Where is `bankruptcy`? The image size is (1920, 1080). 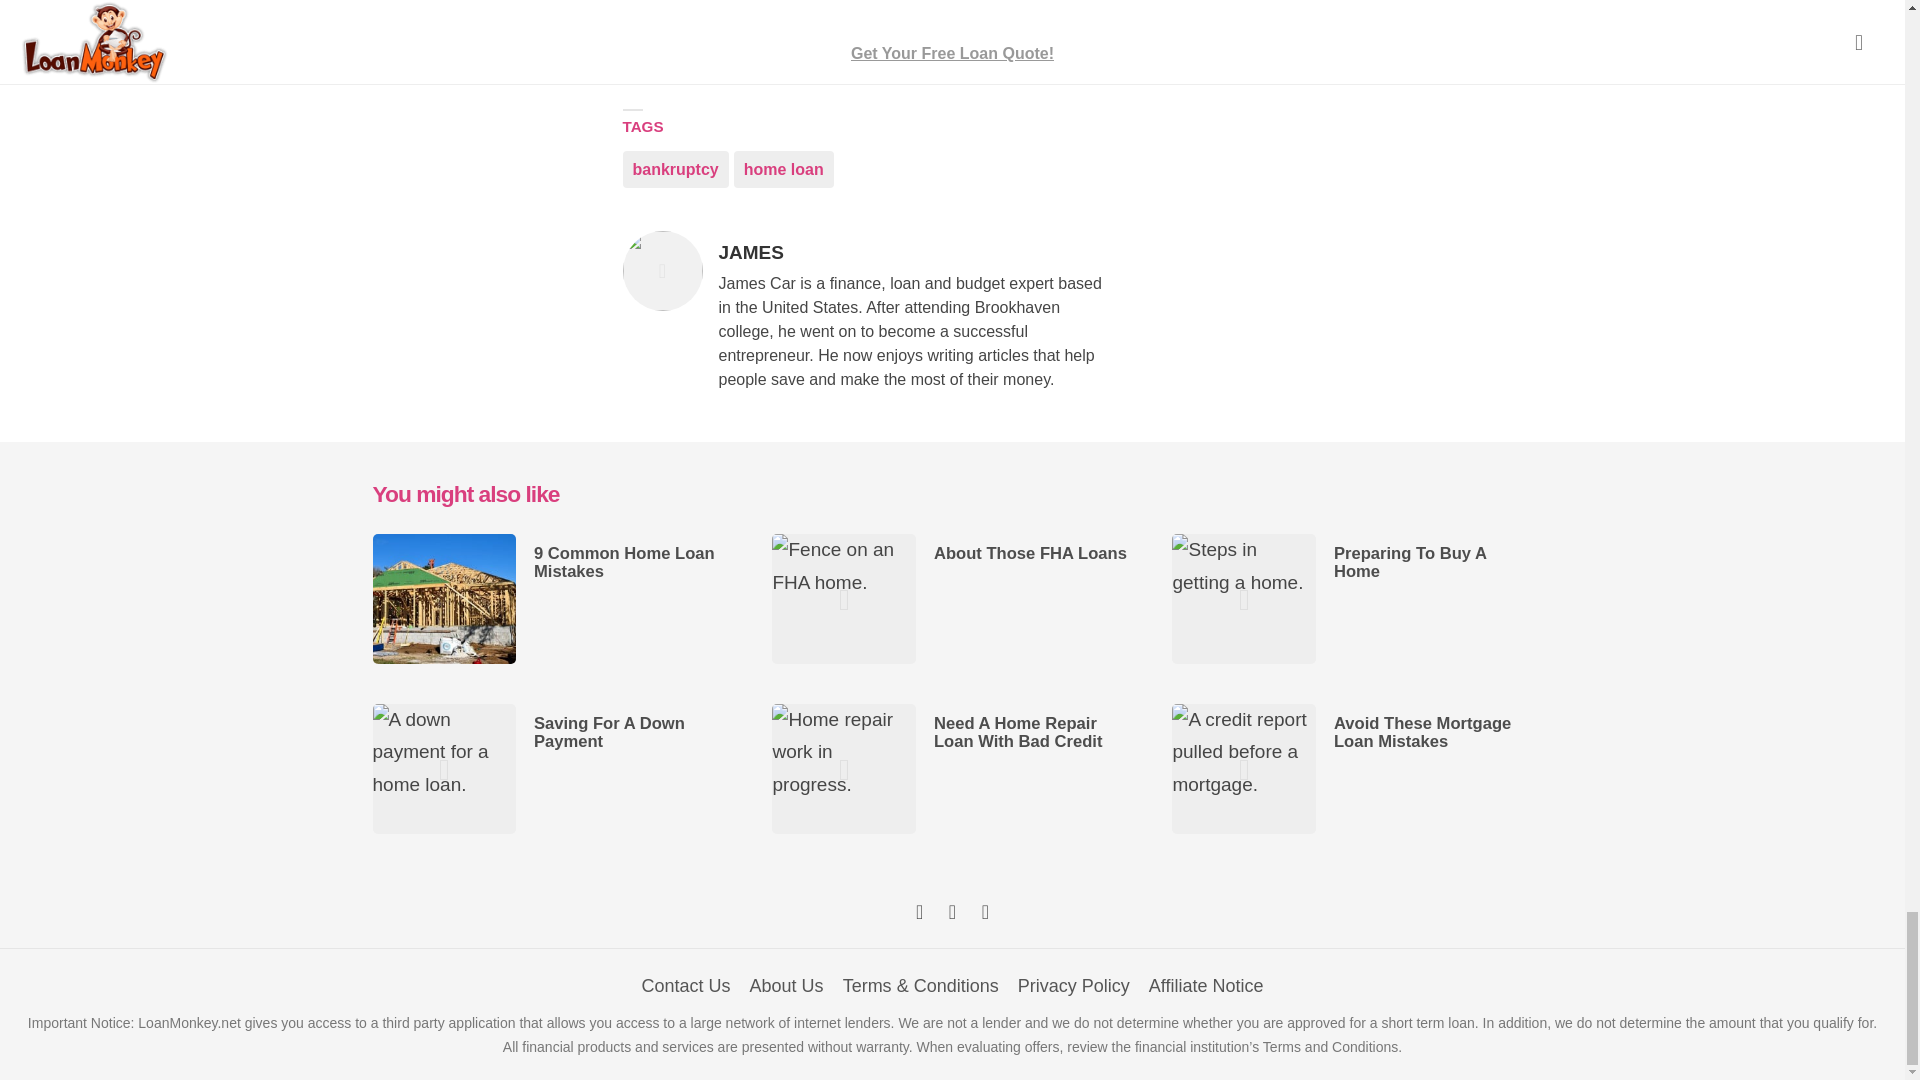 bankruptcy is located at coordinates (1030, 553).